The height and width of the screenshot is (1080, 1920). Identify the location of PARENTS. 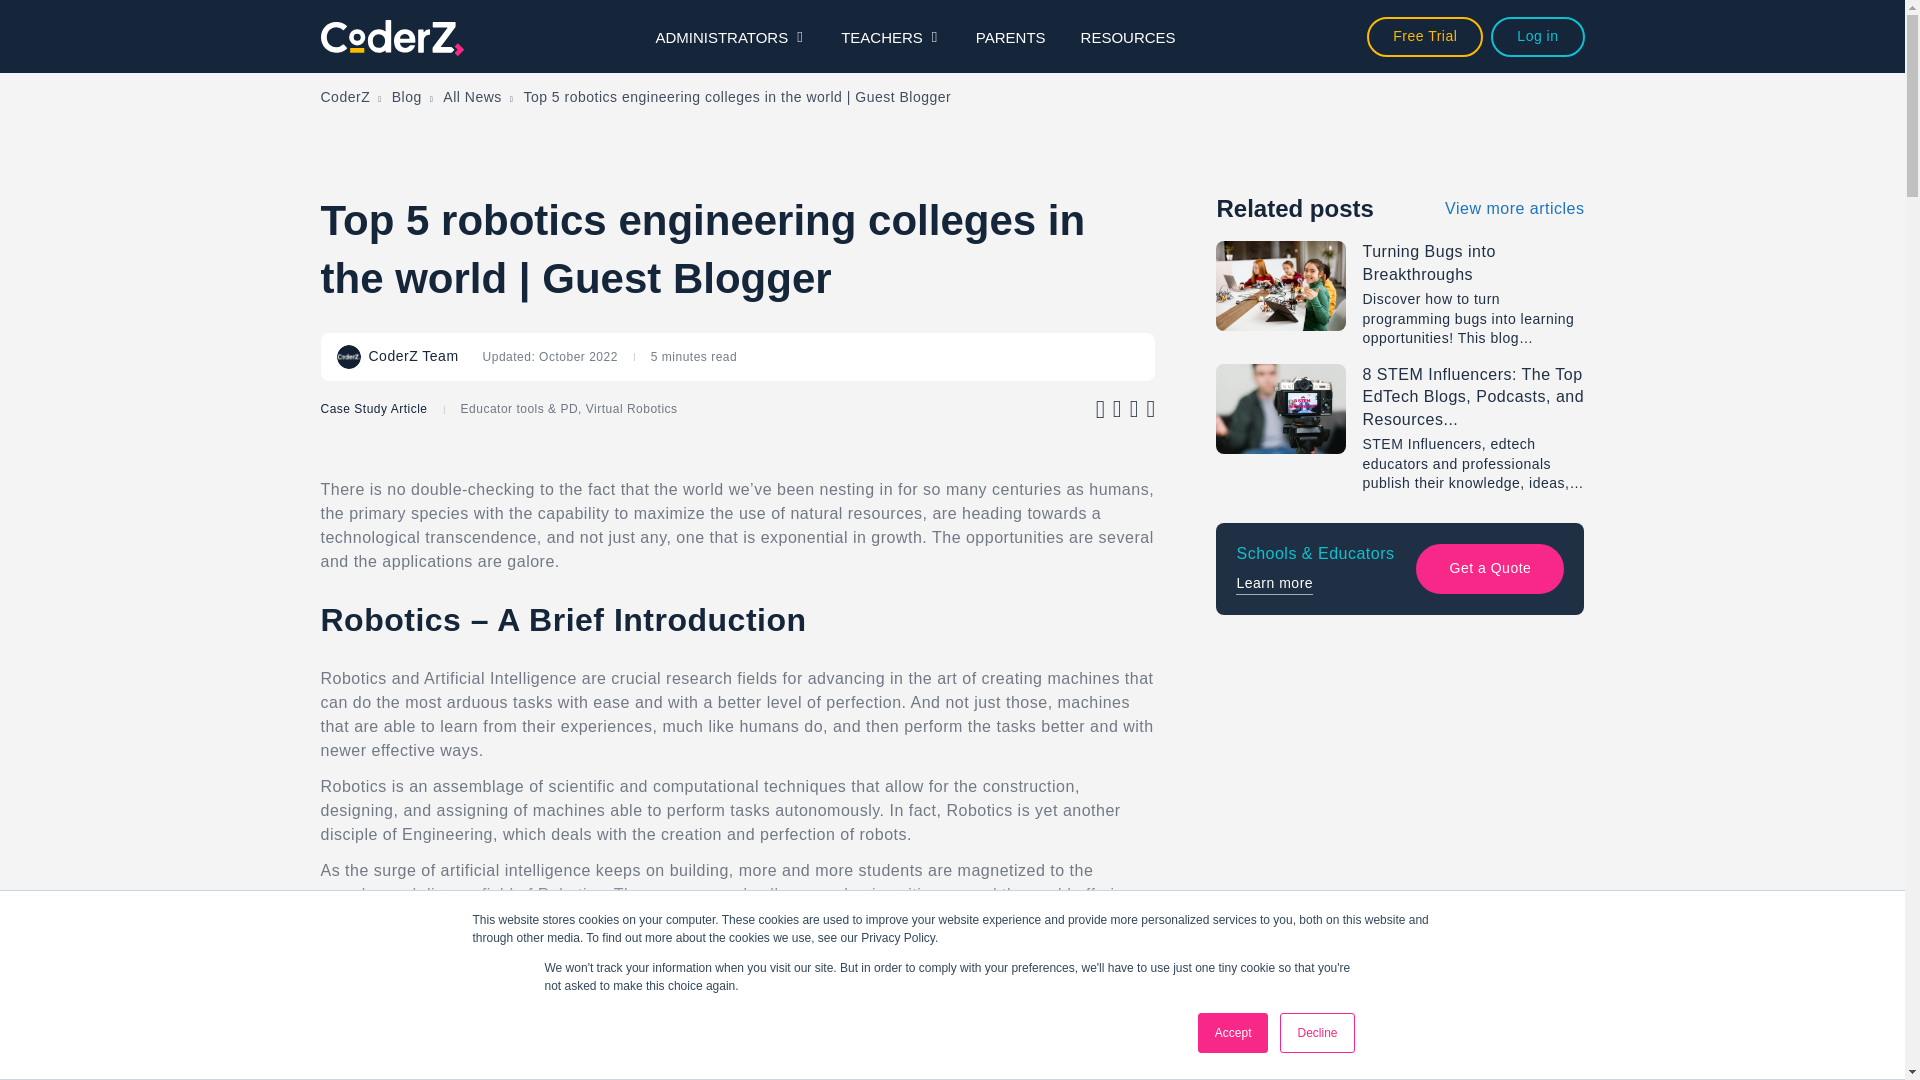
(1010, 36).